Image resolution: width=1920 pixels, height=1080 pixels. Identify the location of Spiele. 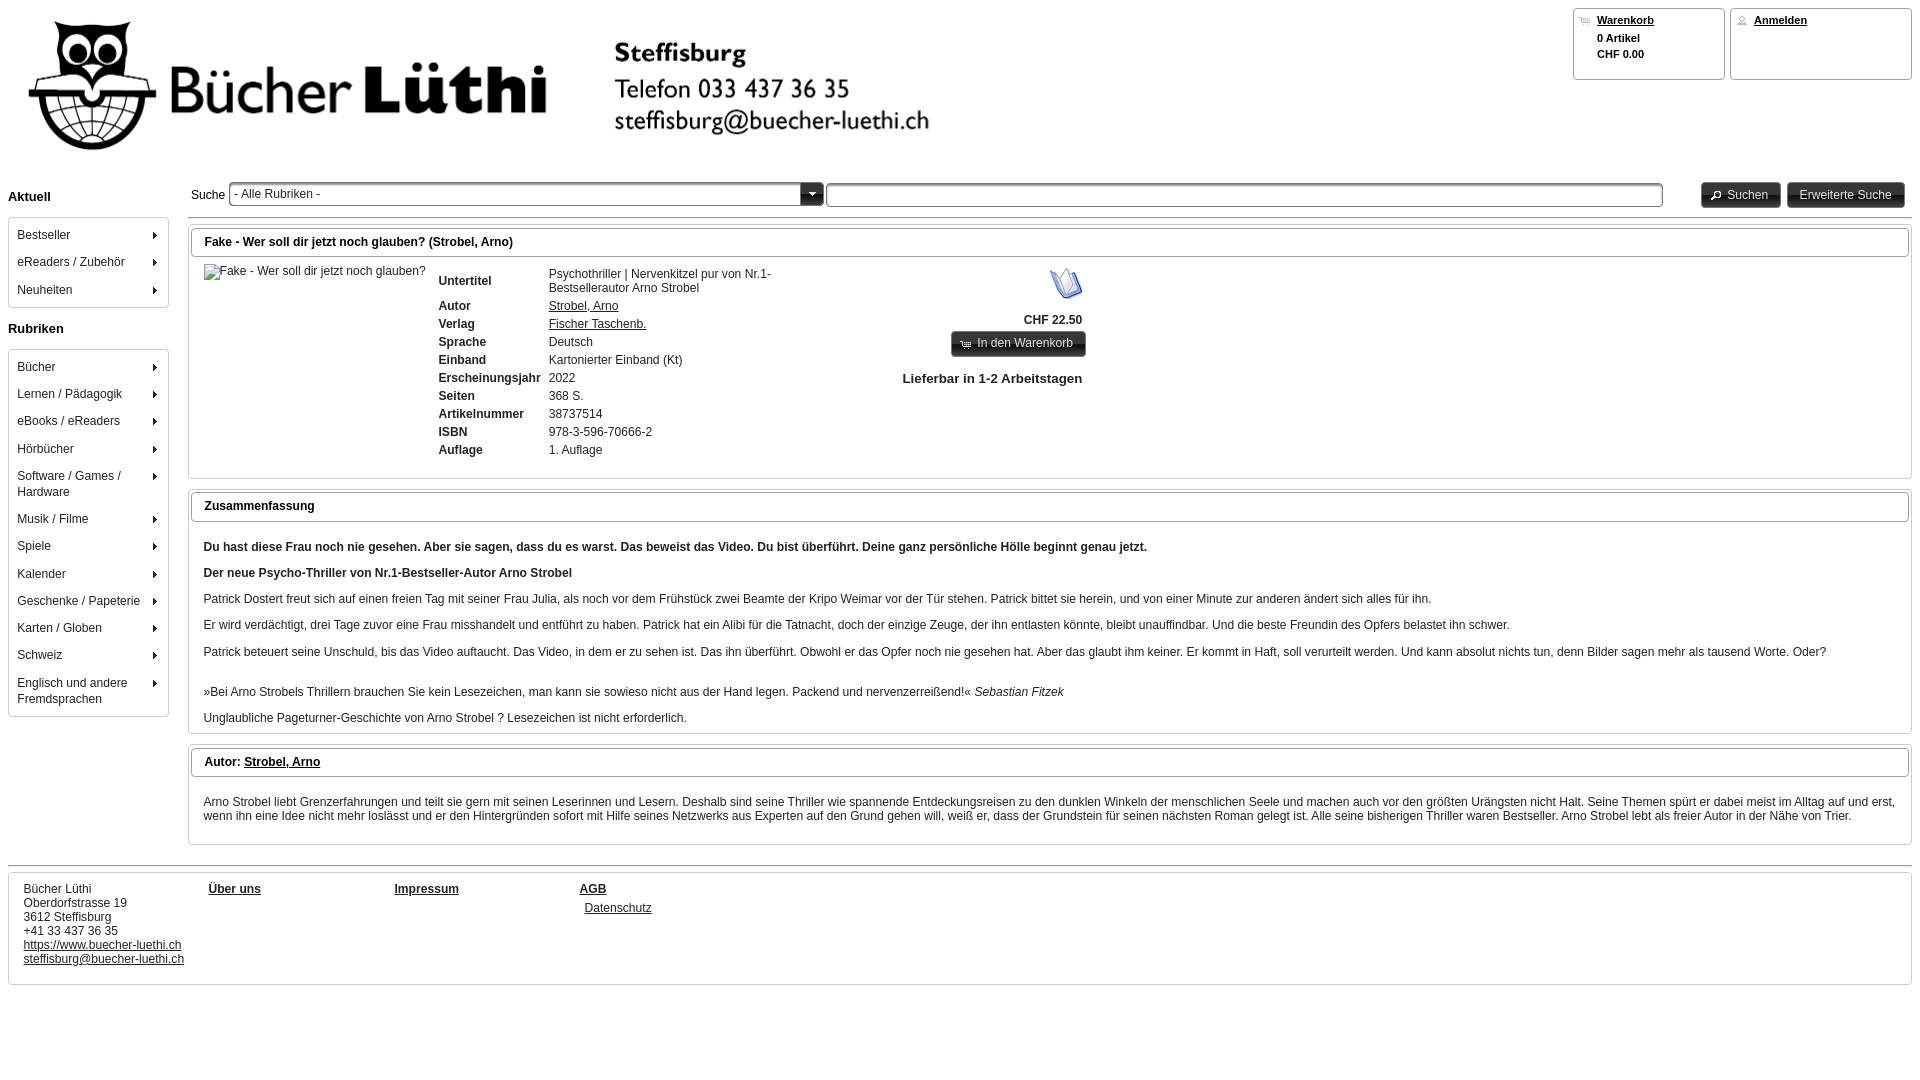
(90, 546).